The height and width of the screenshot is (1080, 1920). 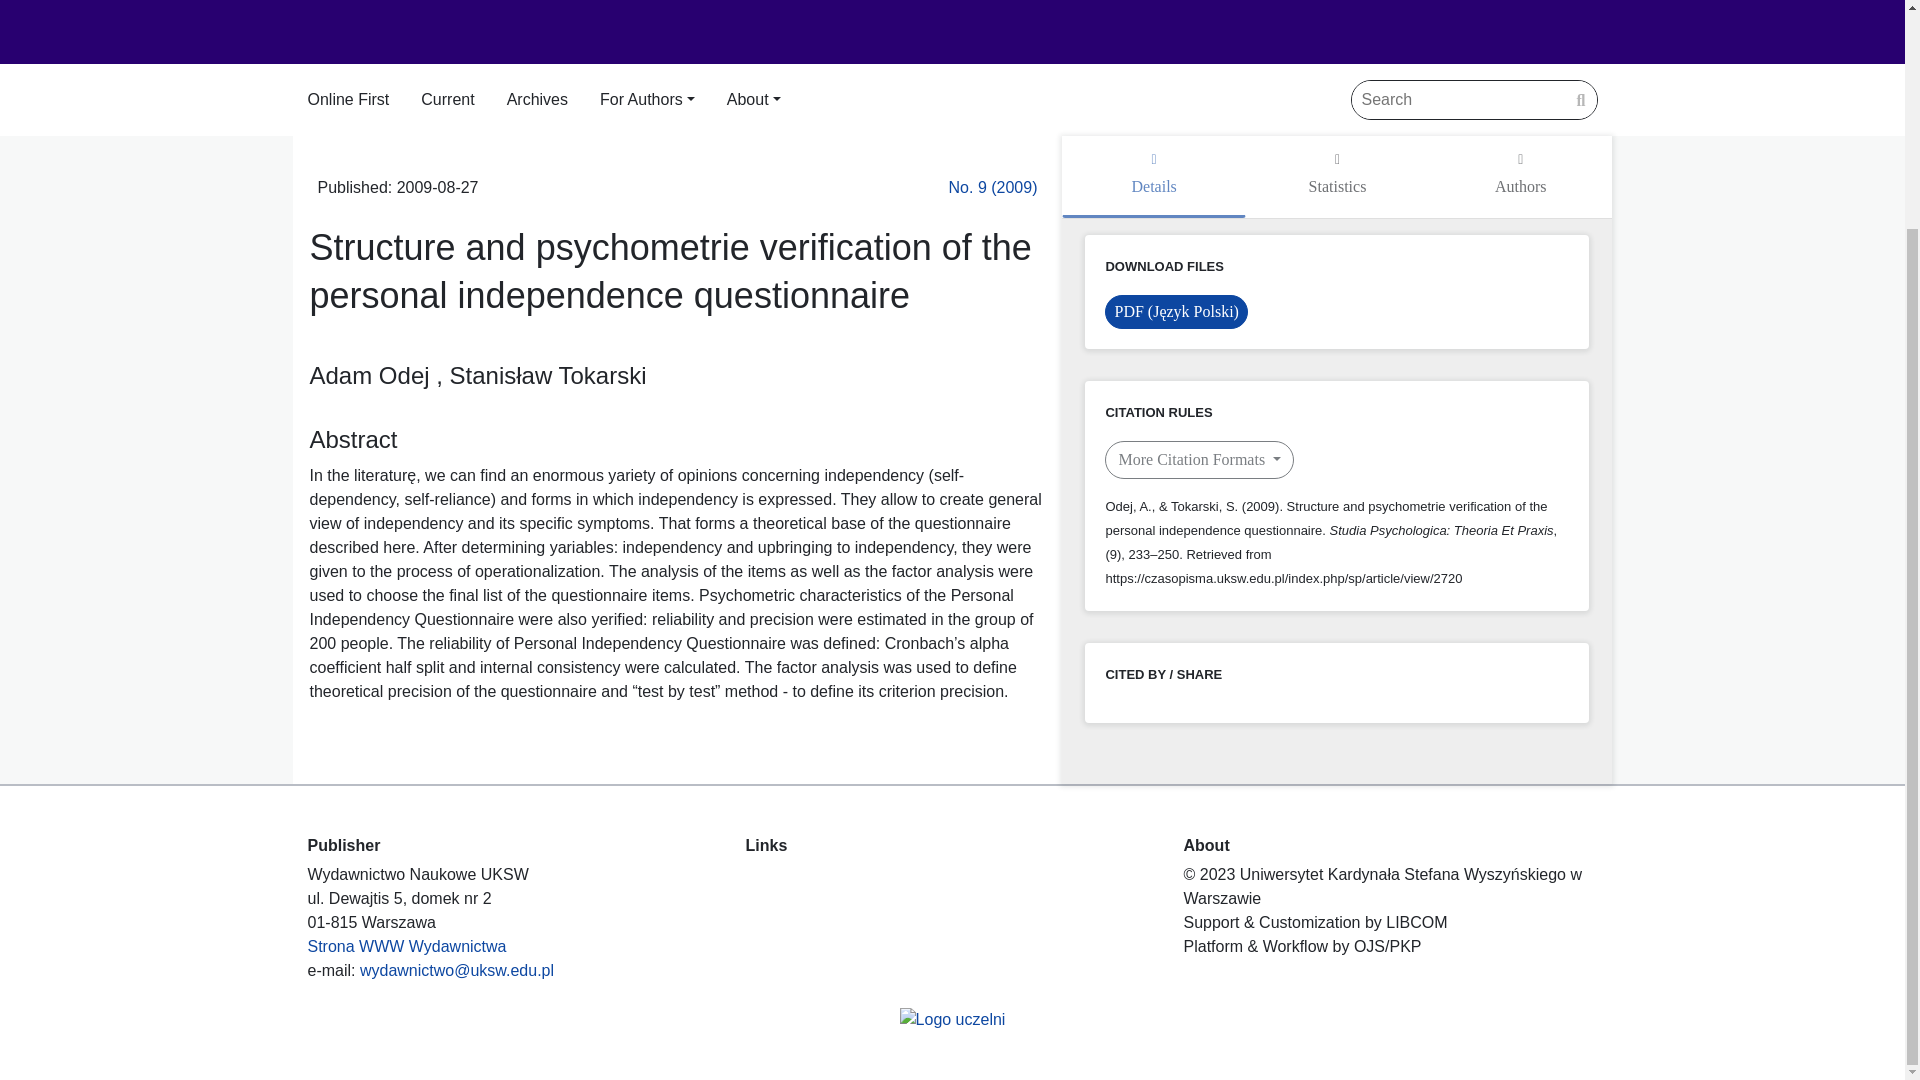 What do you see at coordinates (348, 100) in the screenshot?
I see `Online First` at bounding box center [348, 100].